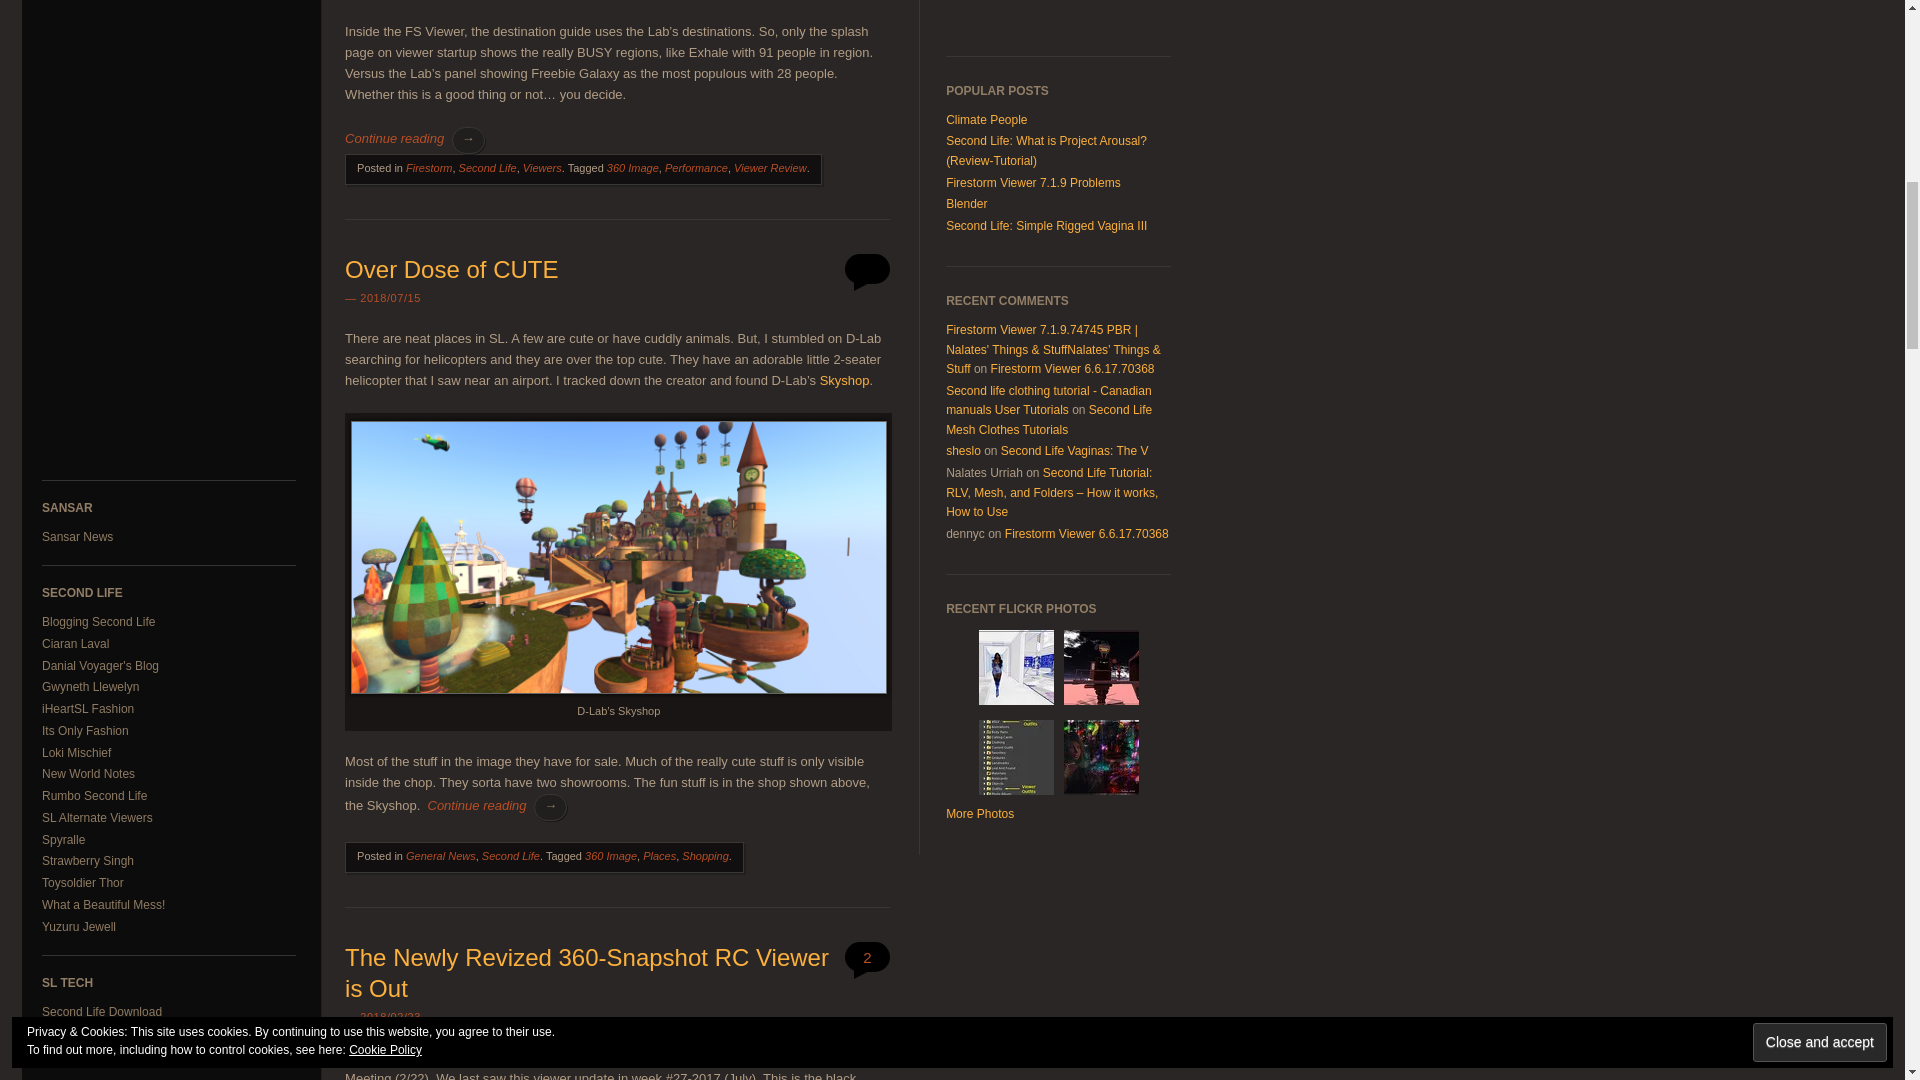 The width and height of the screenshot is (1920, 1080). I want to click on In Depth Analysis of Second Life, so click(90, 687).